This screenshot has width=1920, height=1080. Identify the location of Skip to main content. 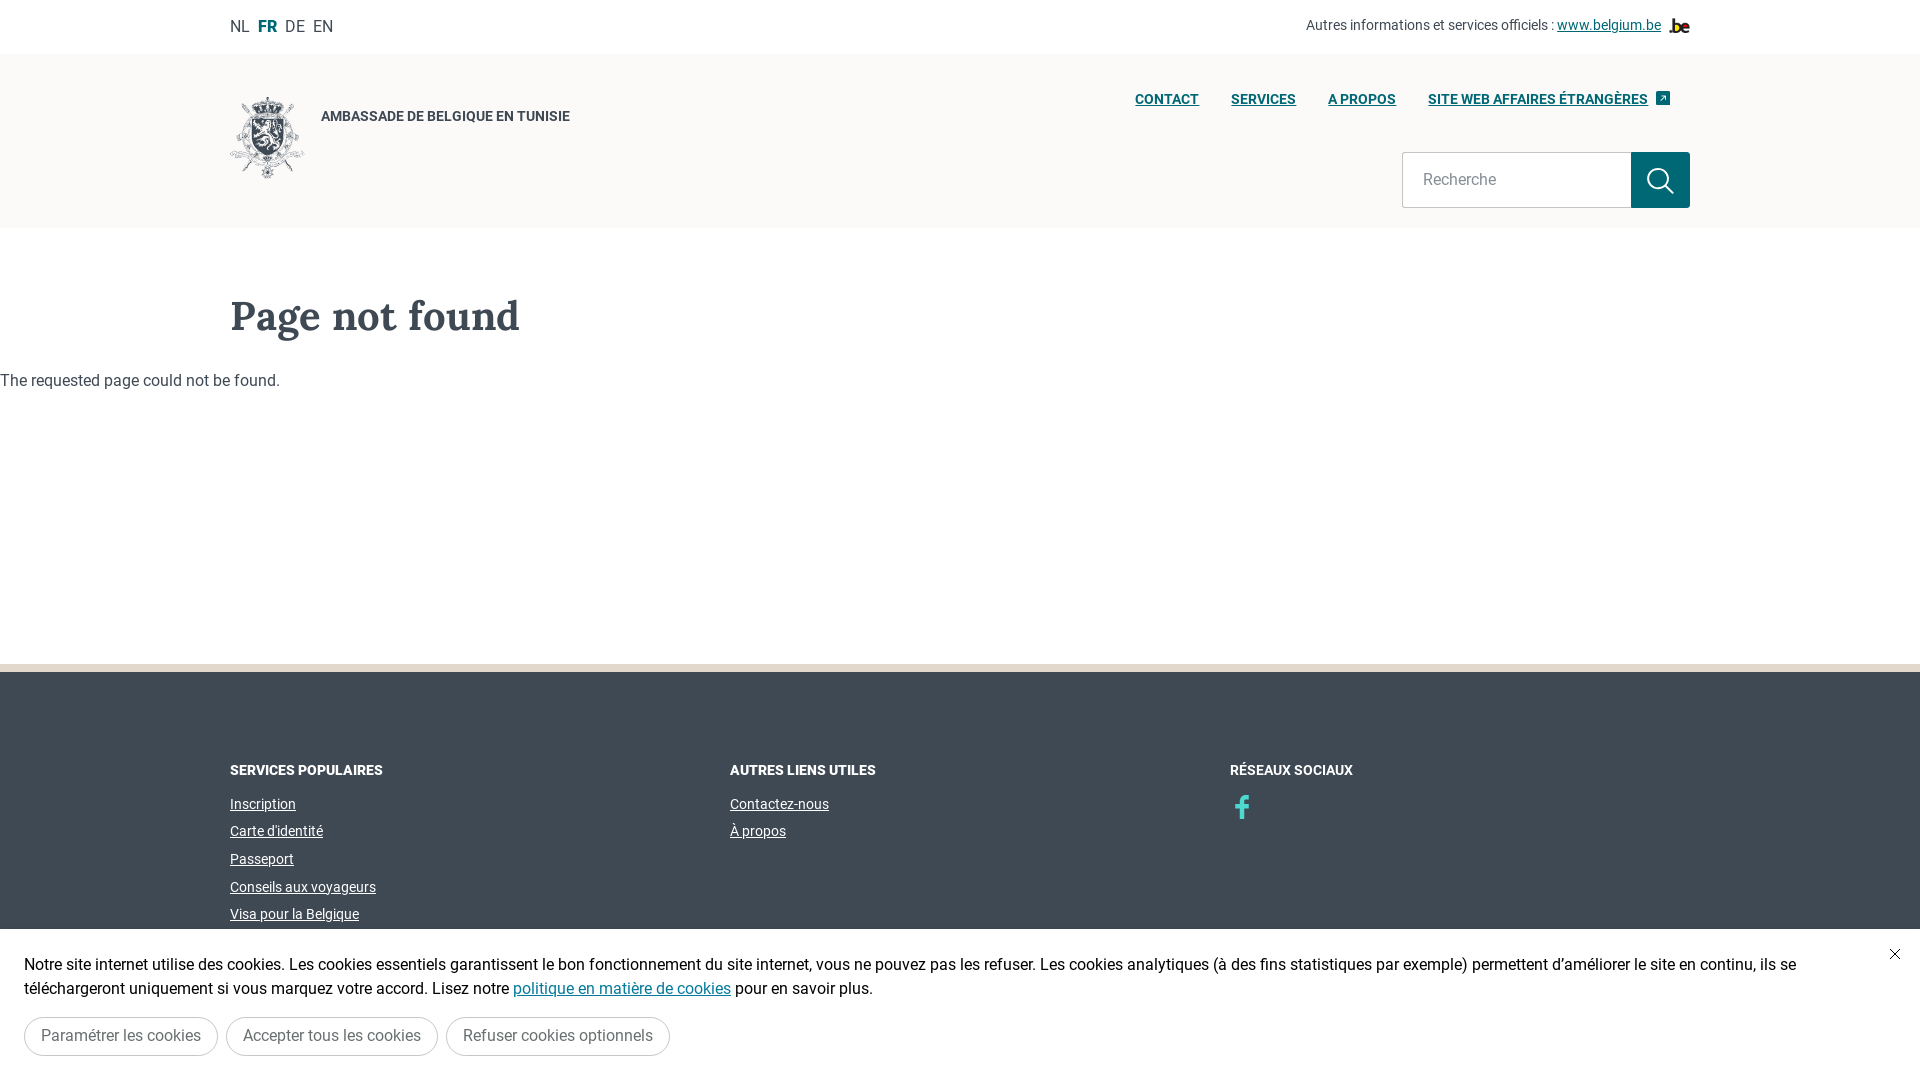
(10, 6).